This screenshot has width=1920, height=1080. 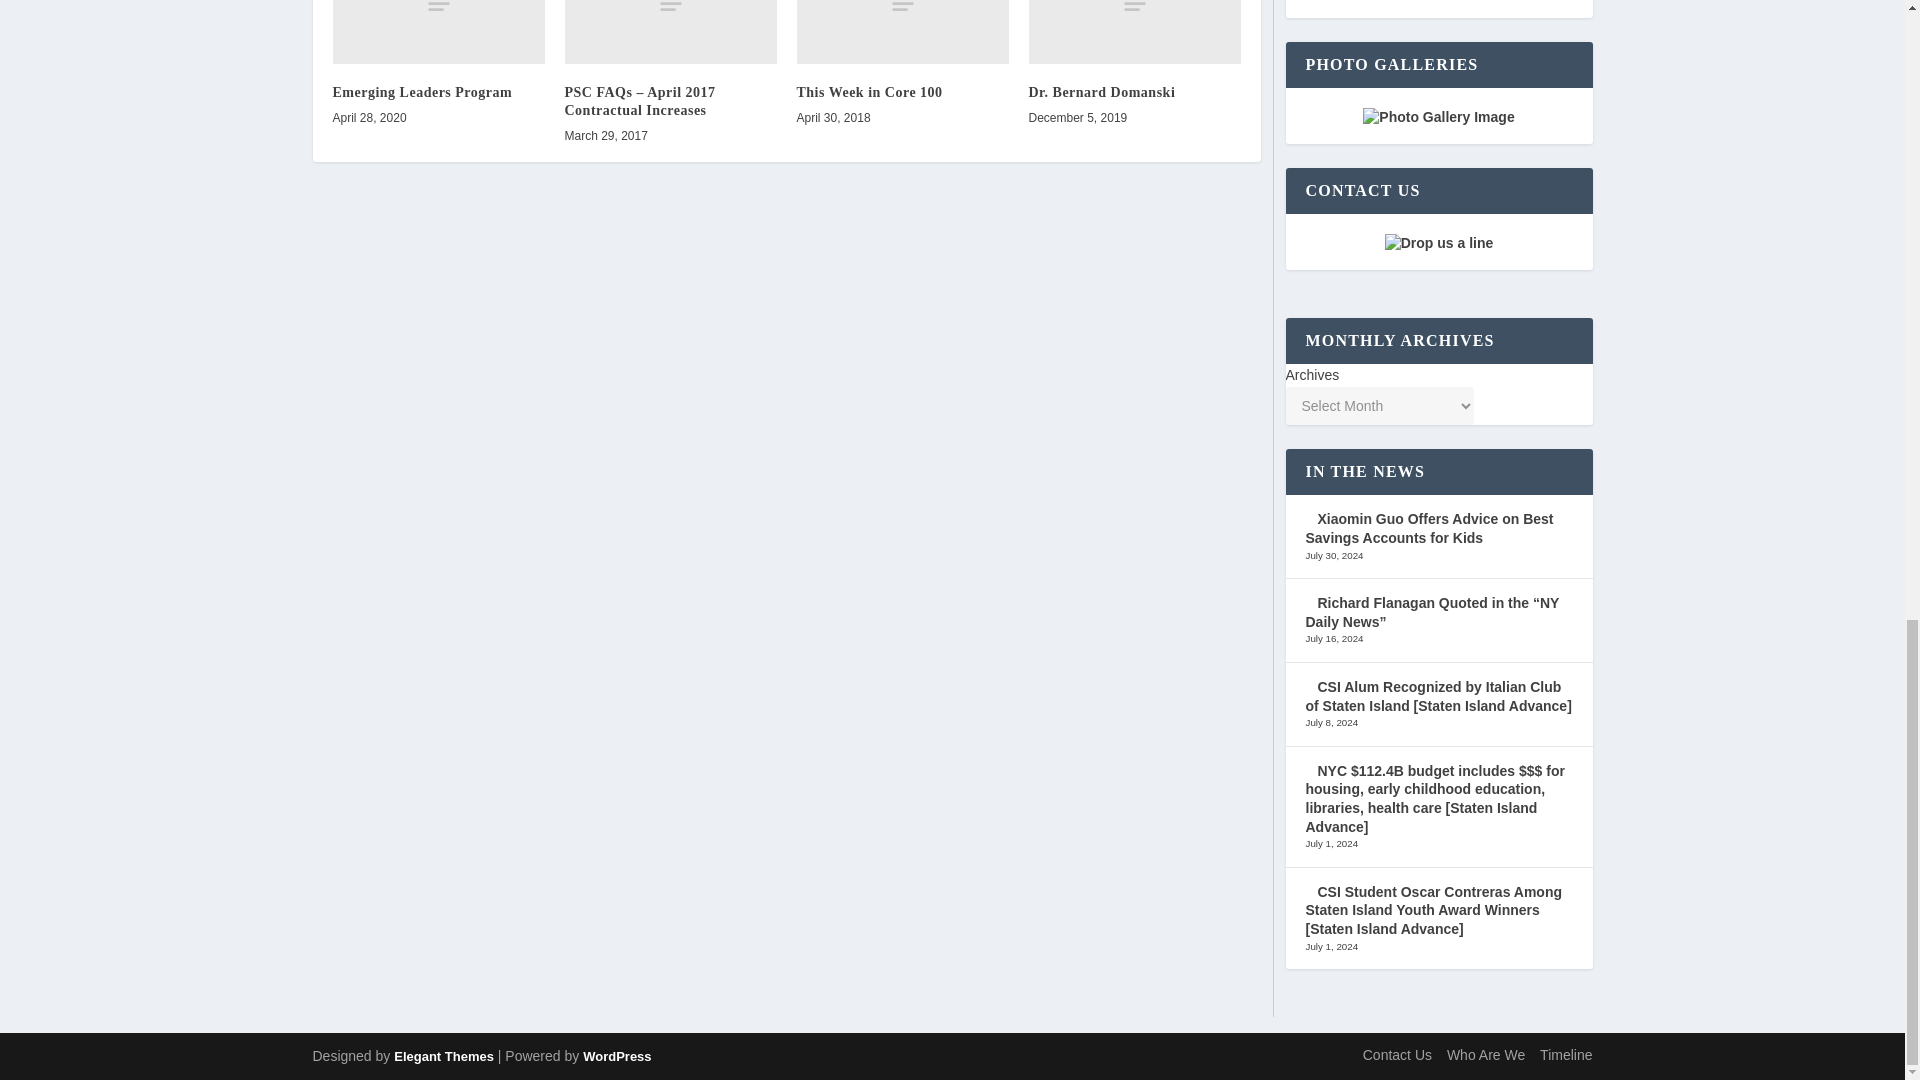 I want to click on Dr. Bernard Domanski, so click(x=1134, y=32).